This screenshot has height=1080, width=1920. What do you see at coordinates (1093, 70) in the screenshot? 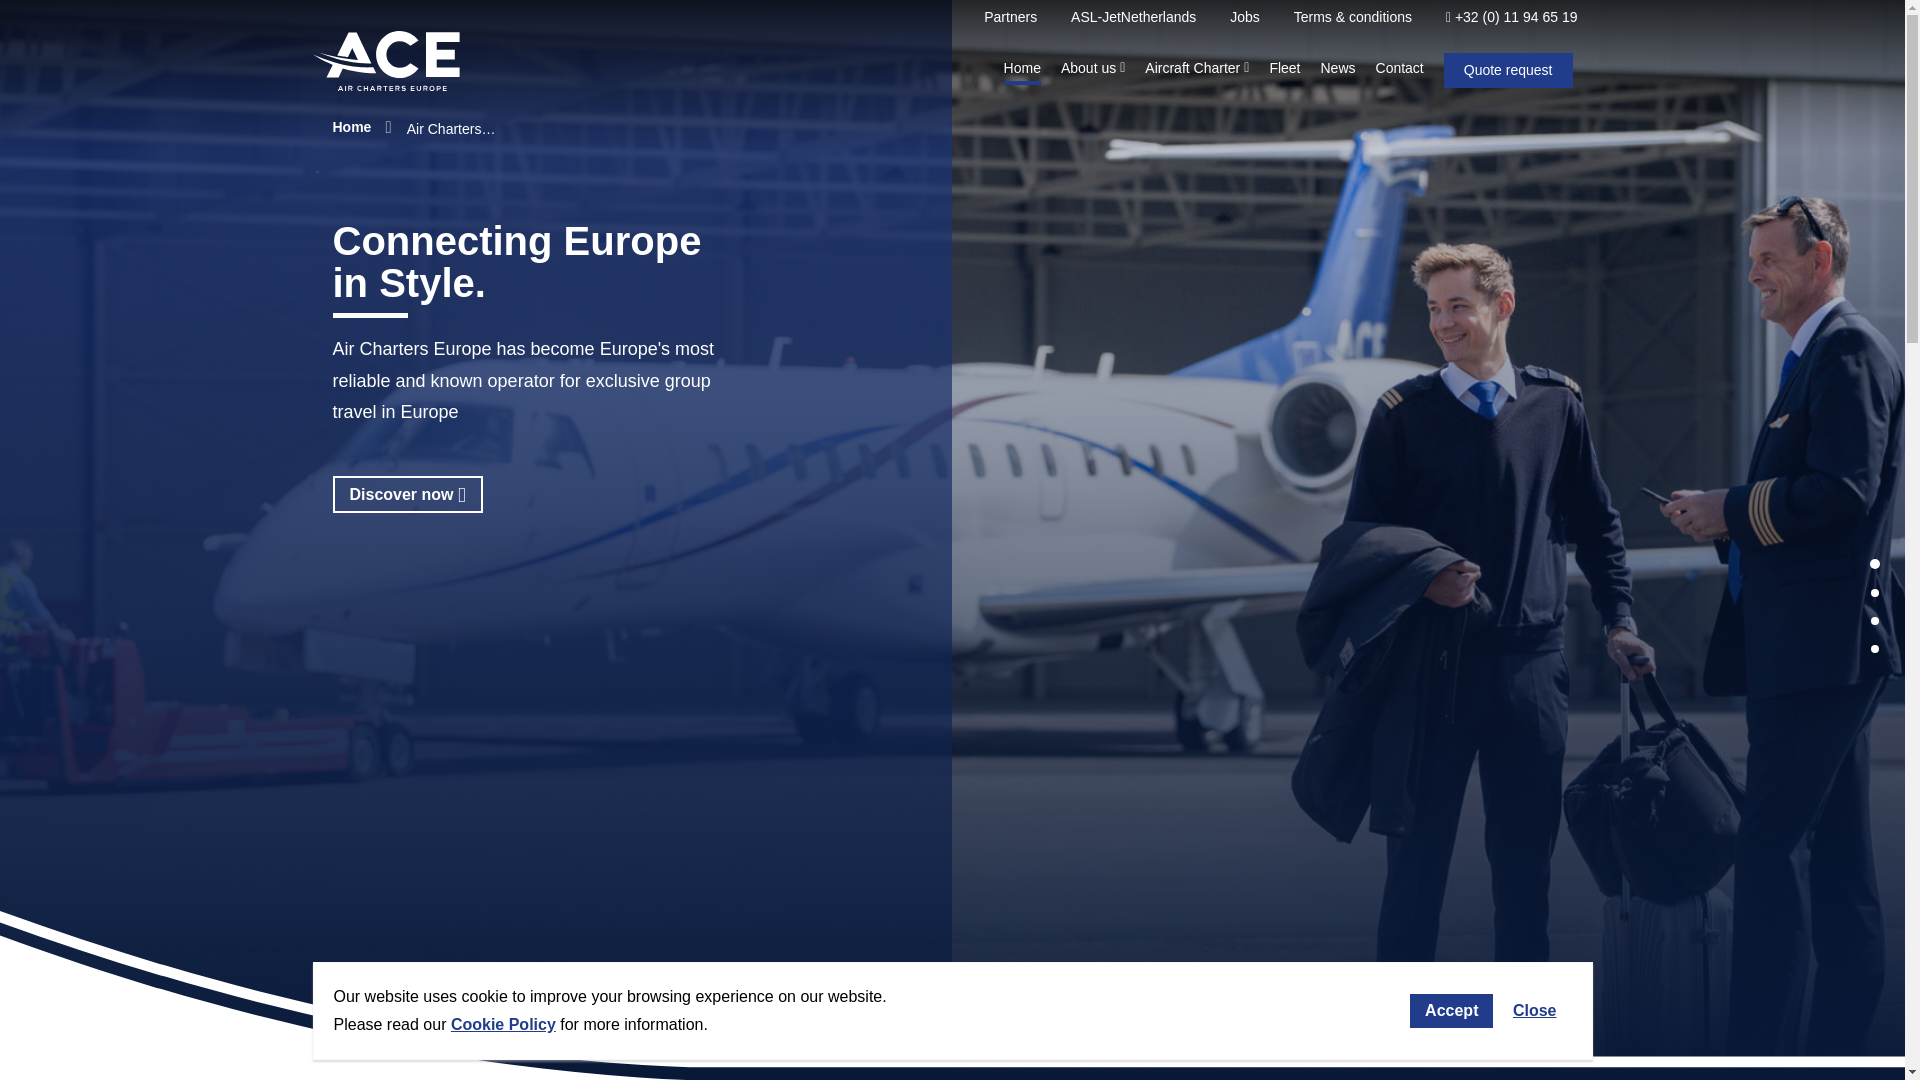
I see `About us` at bounding box center [1093, 70].